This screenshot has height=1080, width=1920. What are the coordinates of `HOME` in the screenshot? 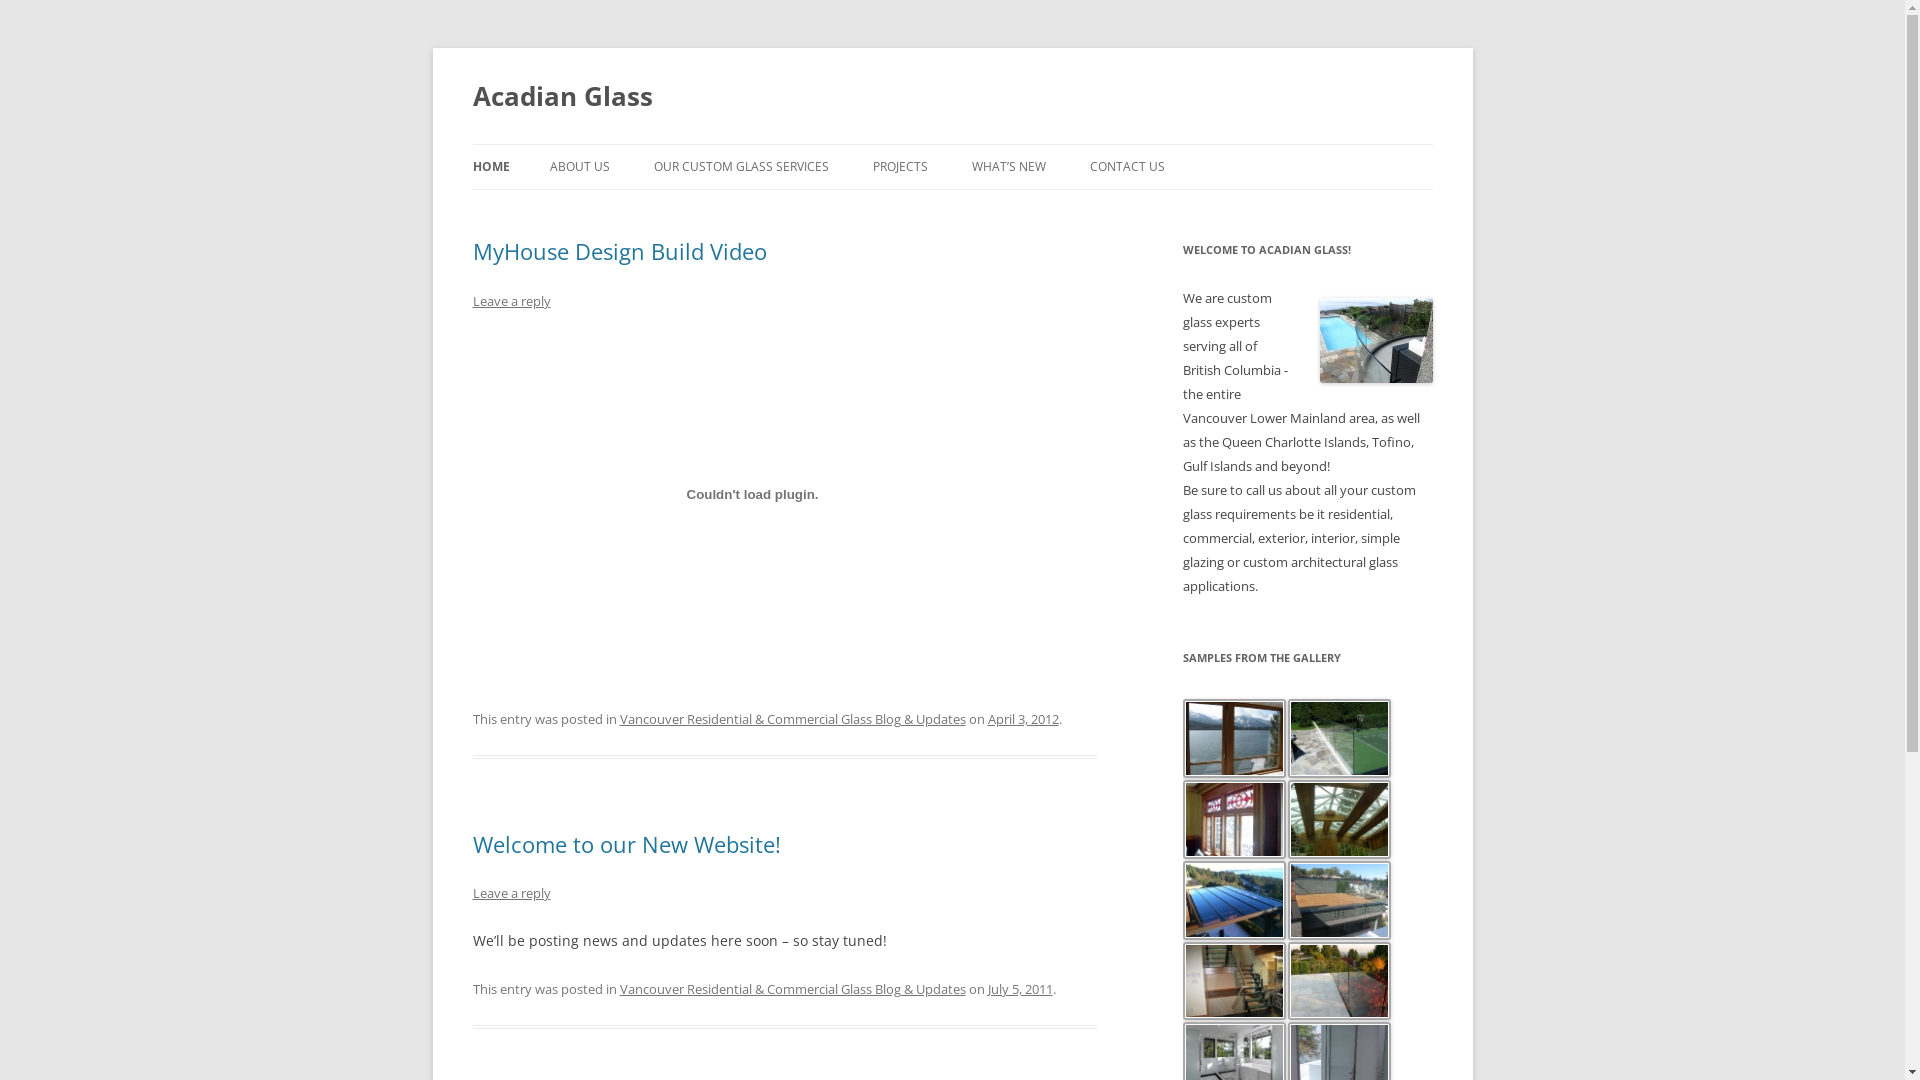 It's located at (490, 167).